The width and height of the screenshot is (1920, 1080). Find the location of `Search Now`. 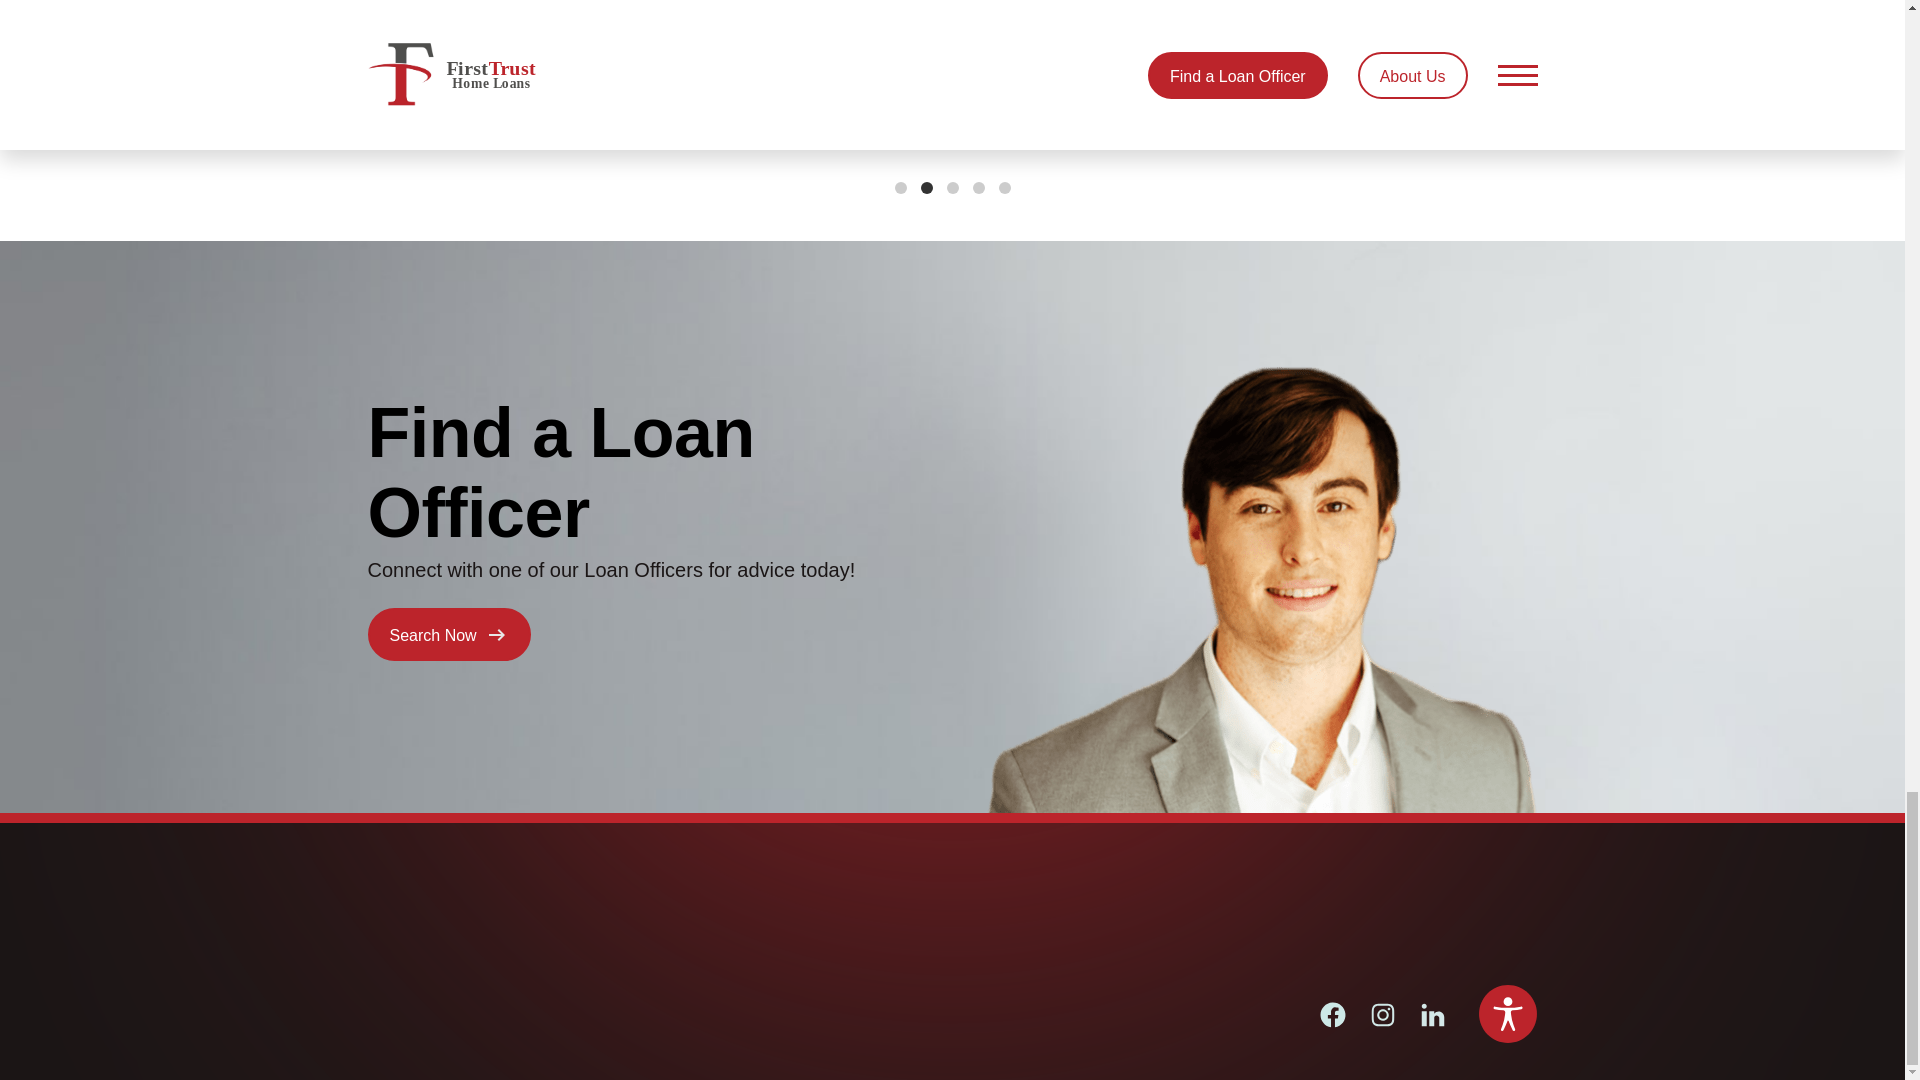

Search Now is located at coordinates (450, 634).